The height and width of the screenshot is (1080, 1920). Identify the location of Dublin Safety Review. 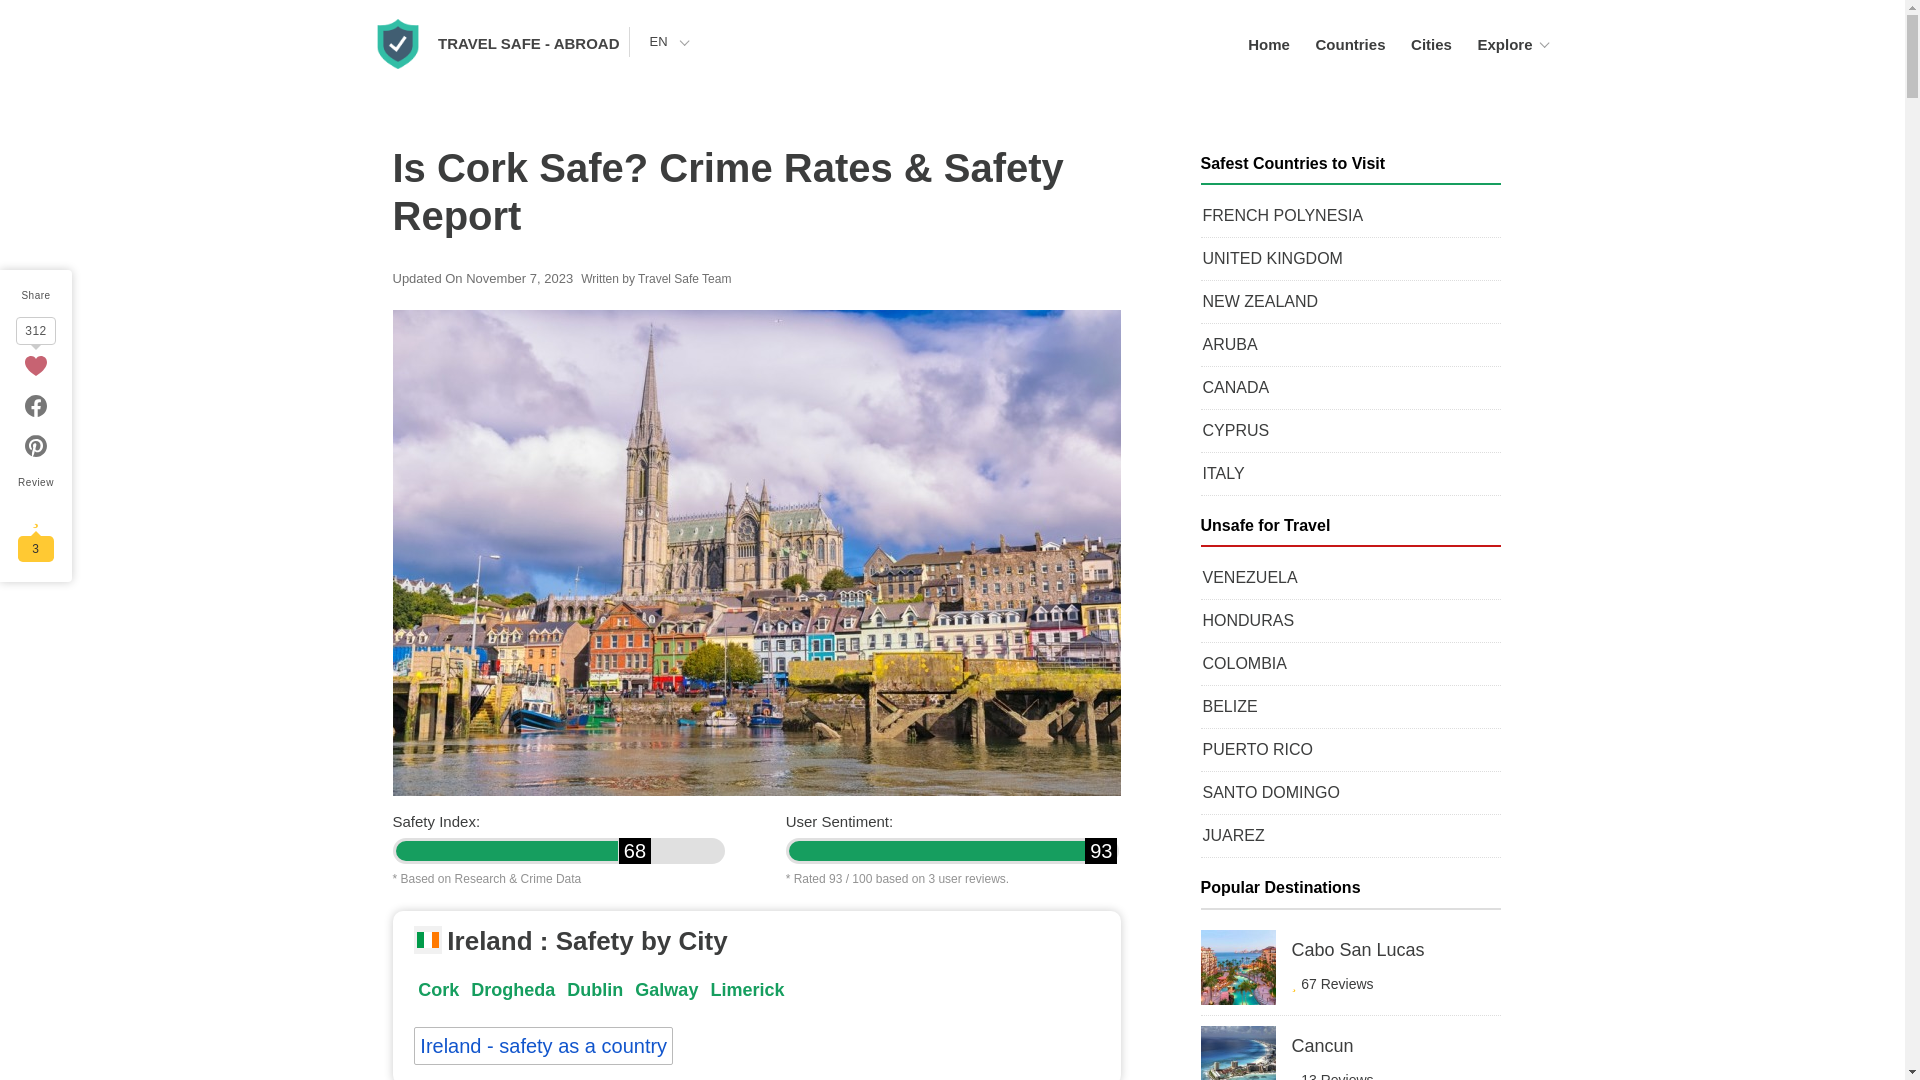
(594, 990).